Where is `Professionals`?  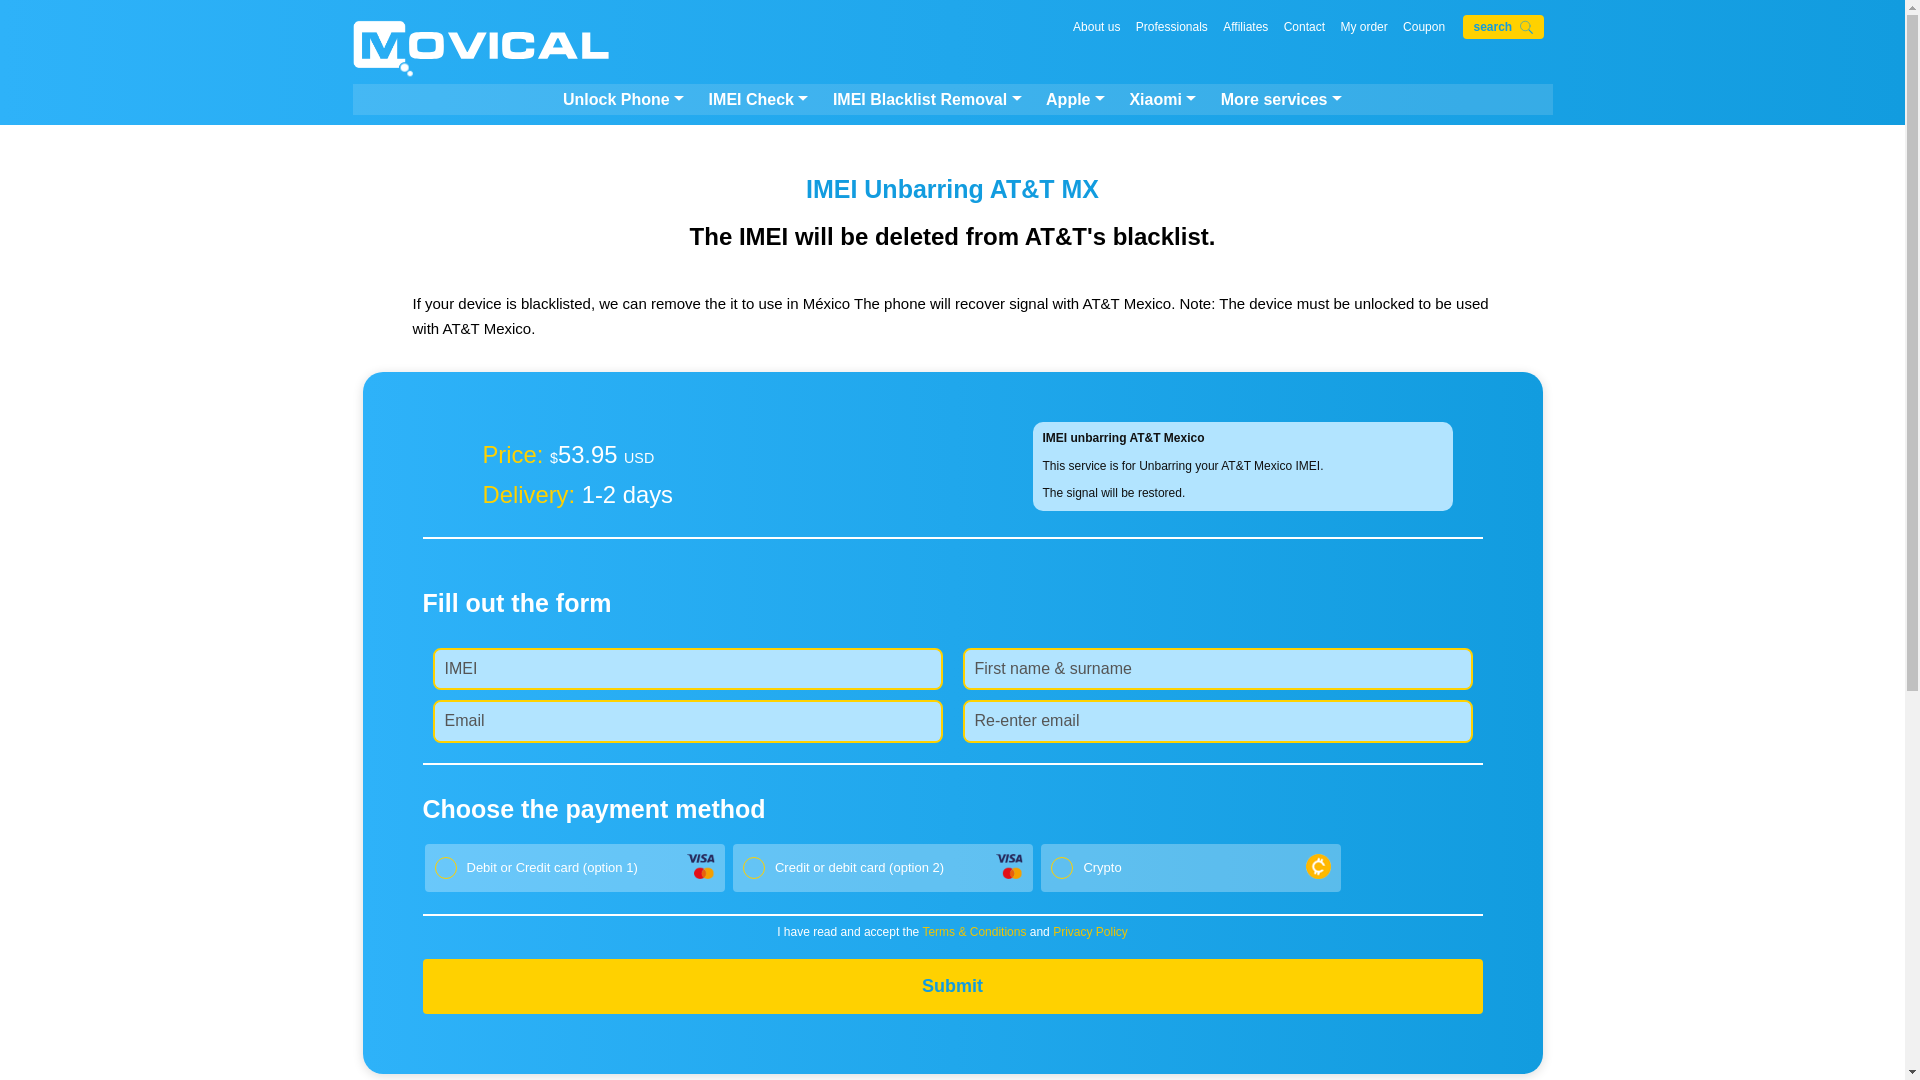 Professionals is located at coordinates (1172, 26).